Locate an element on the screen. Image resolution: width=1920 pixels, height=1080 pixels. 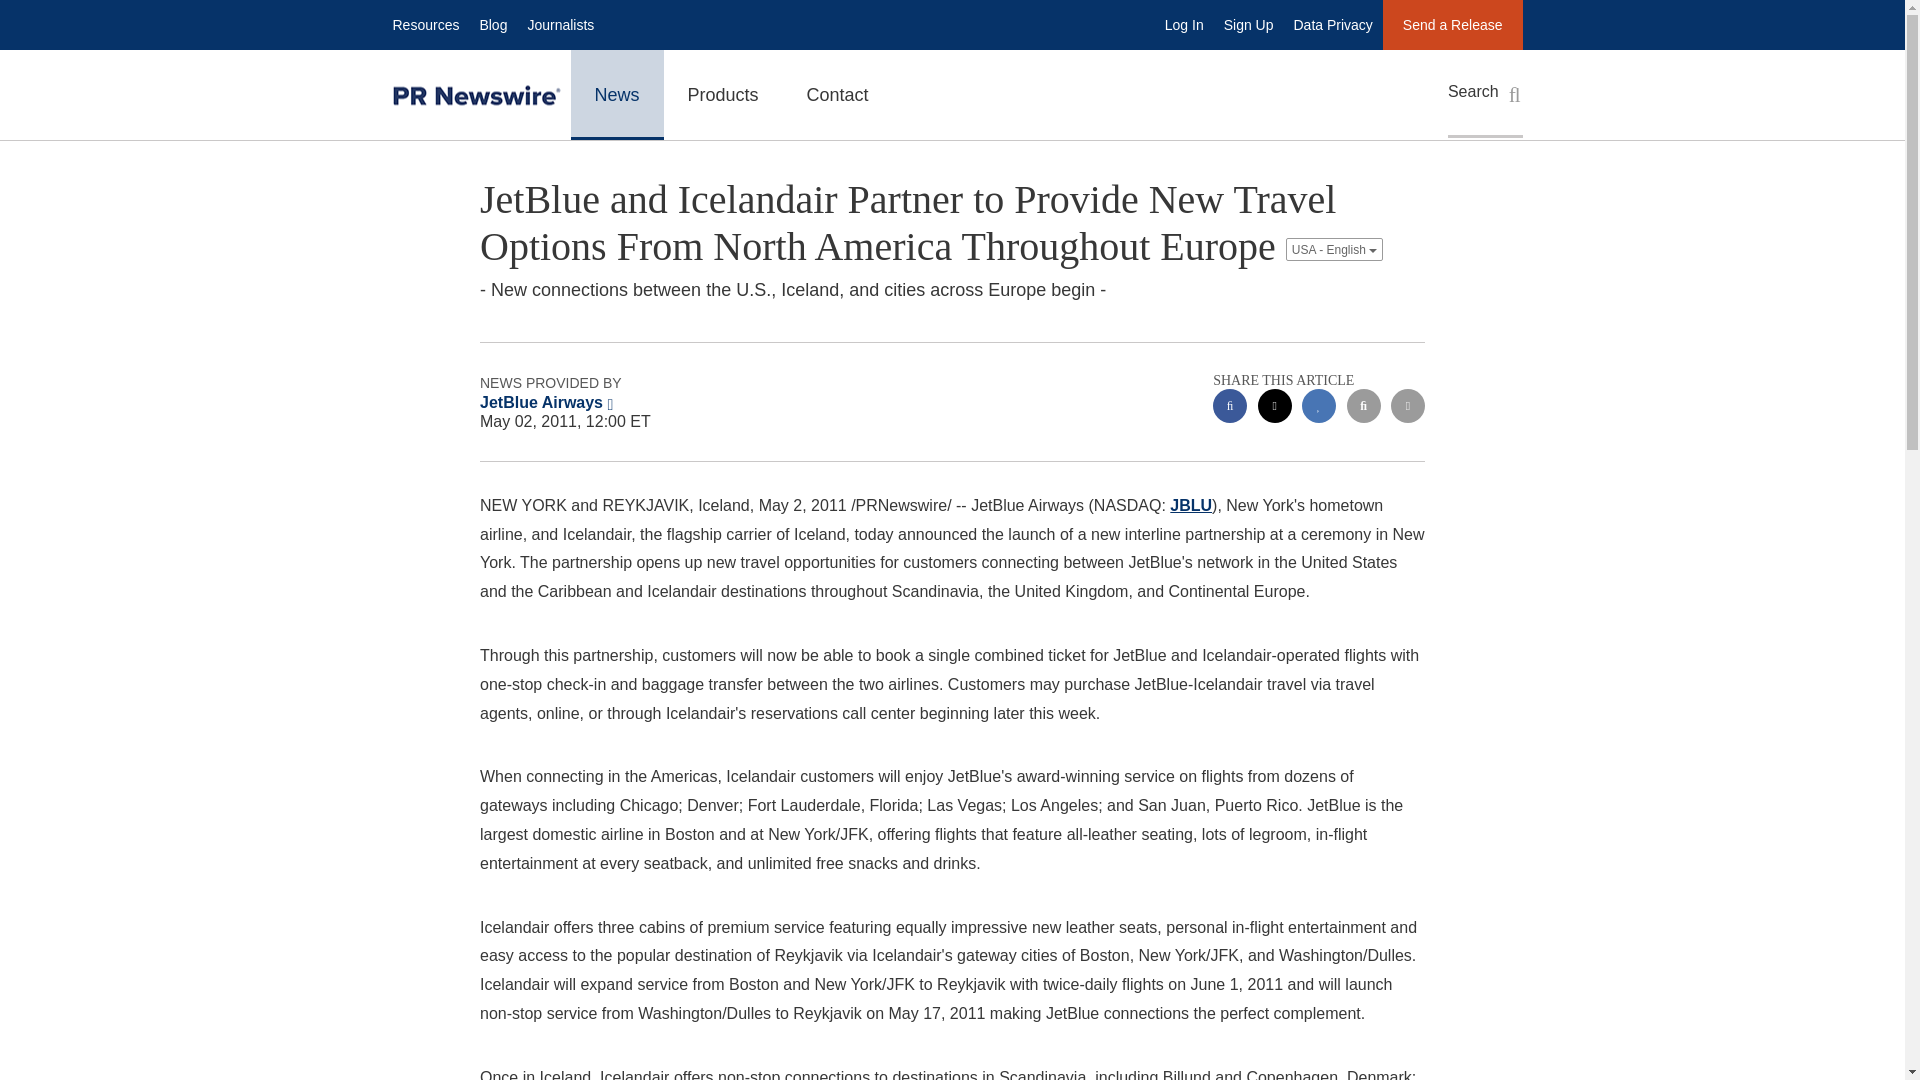
Log In is located at coordinates (1184, 24).